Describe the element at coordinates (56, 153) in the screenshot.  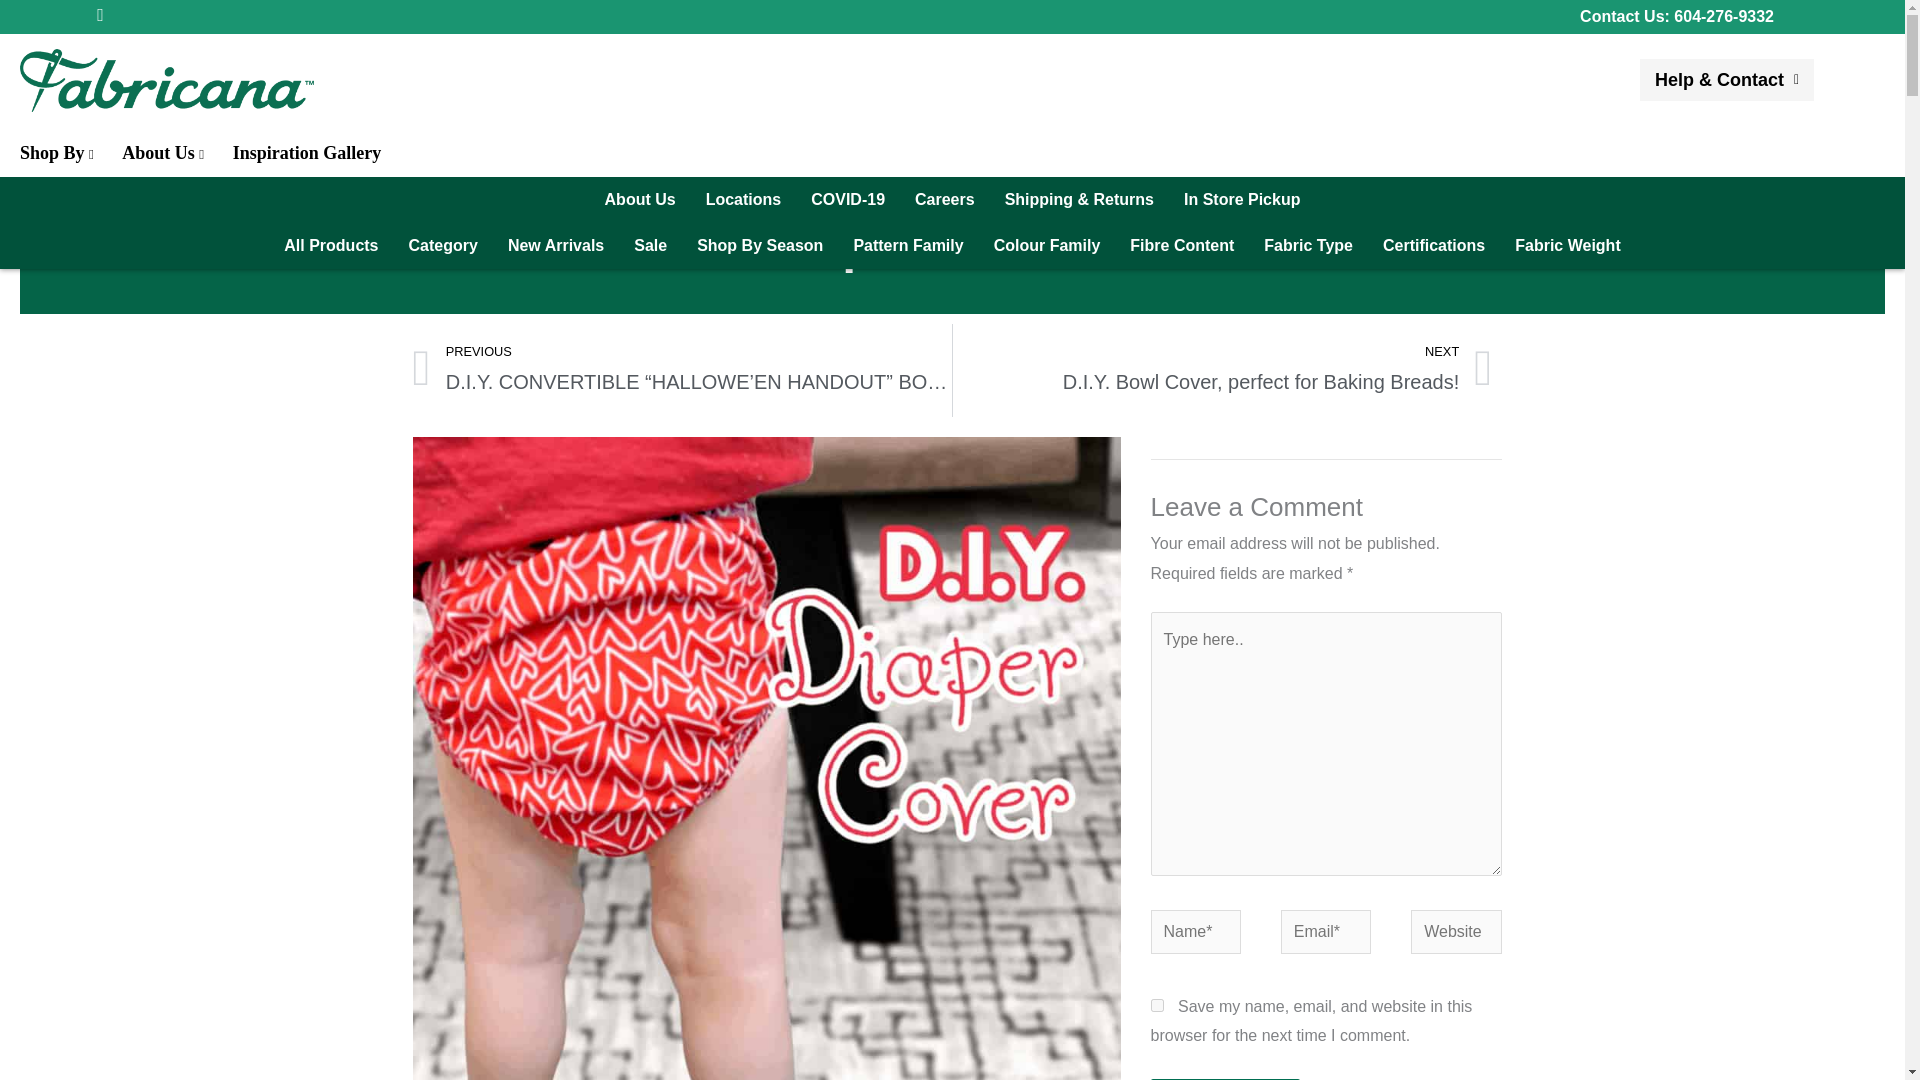
I see `Shop By` at that location.